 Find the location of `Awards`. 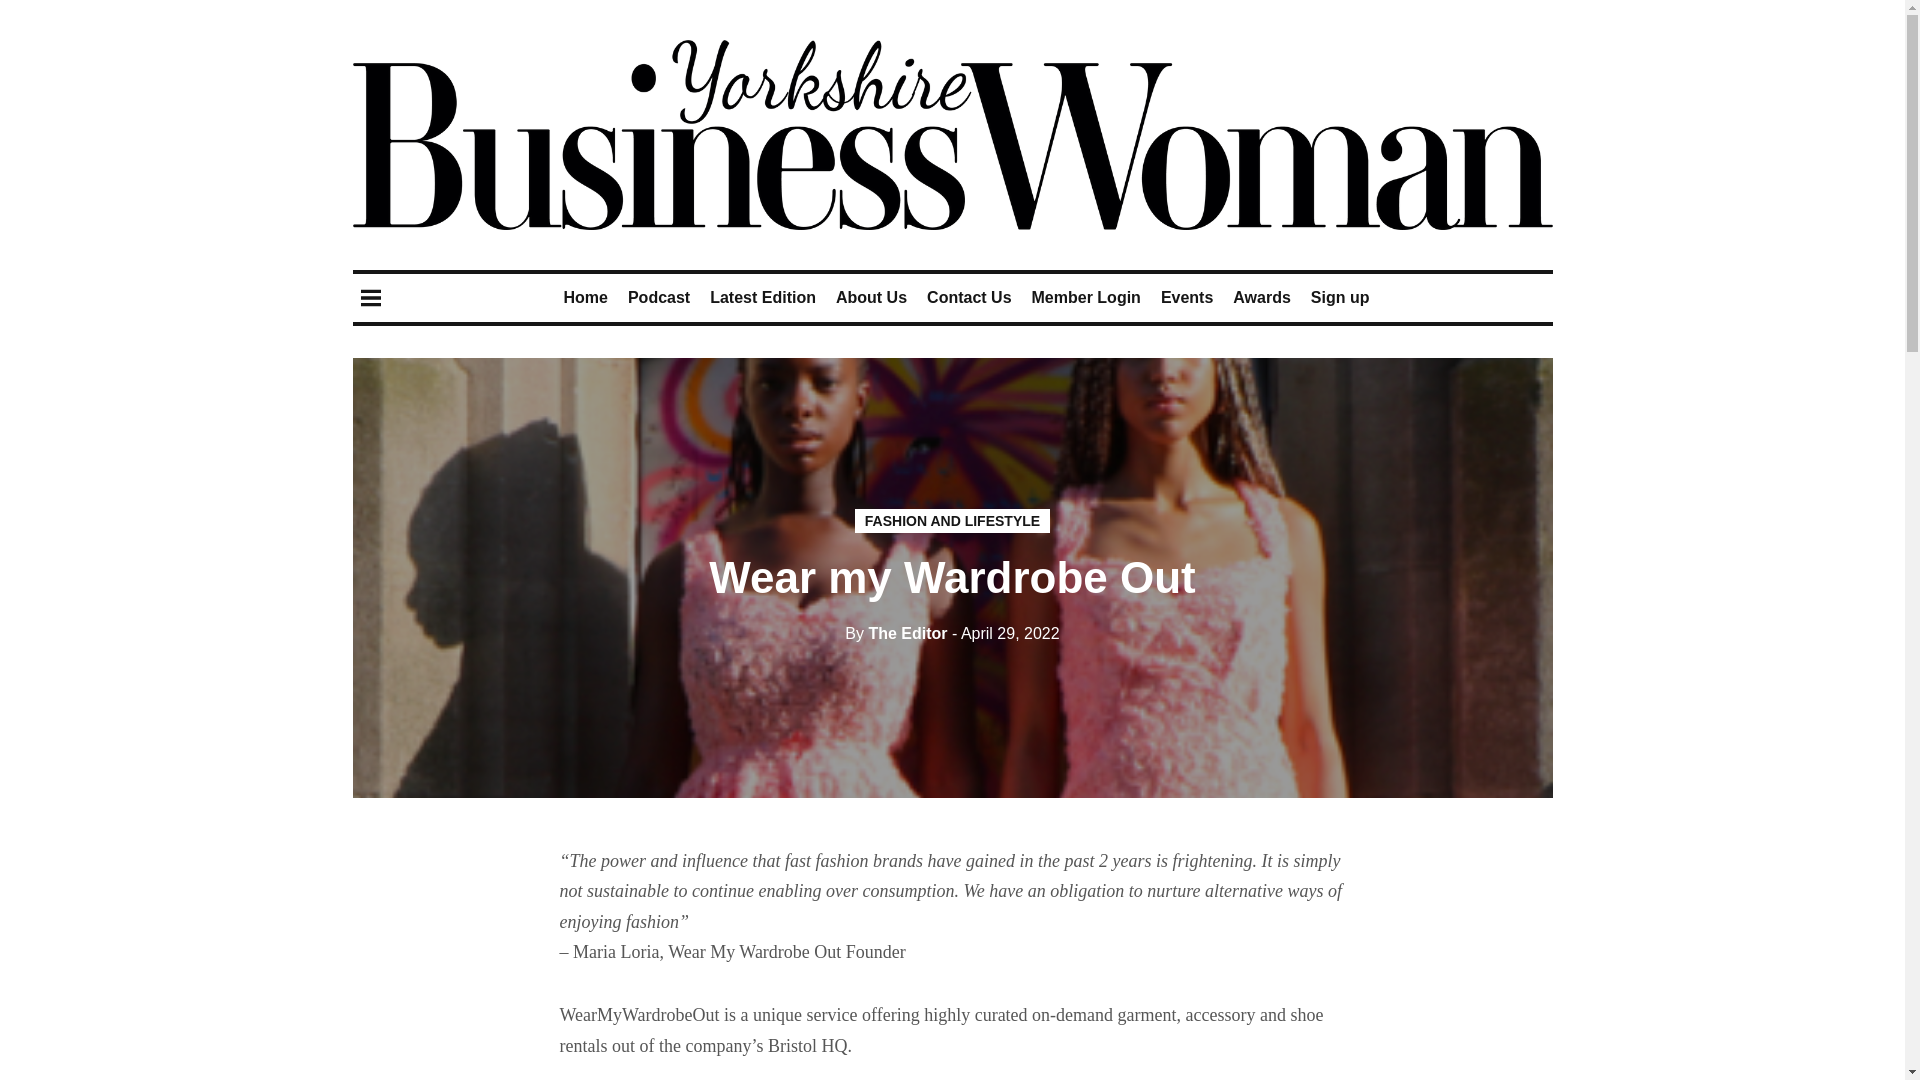

Awards is located at coordinates (1261, 297).